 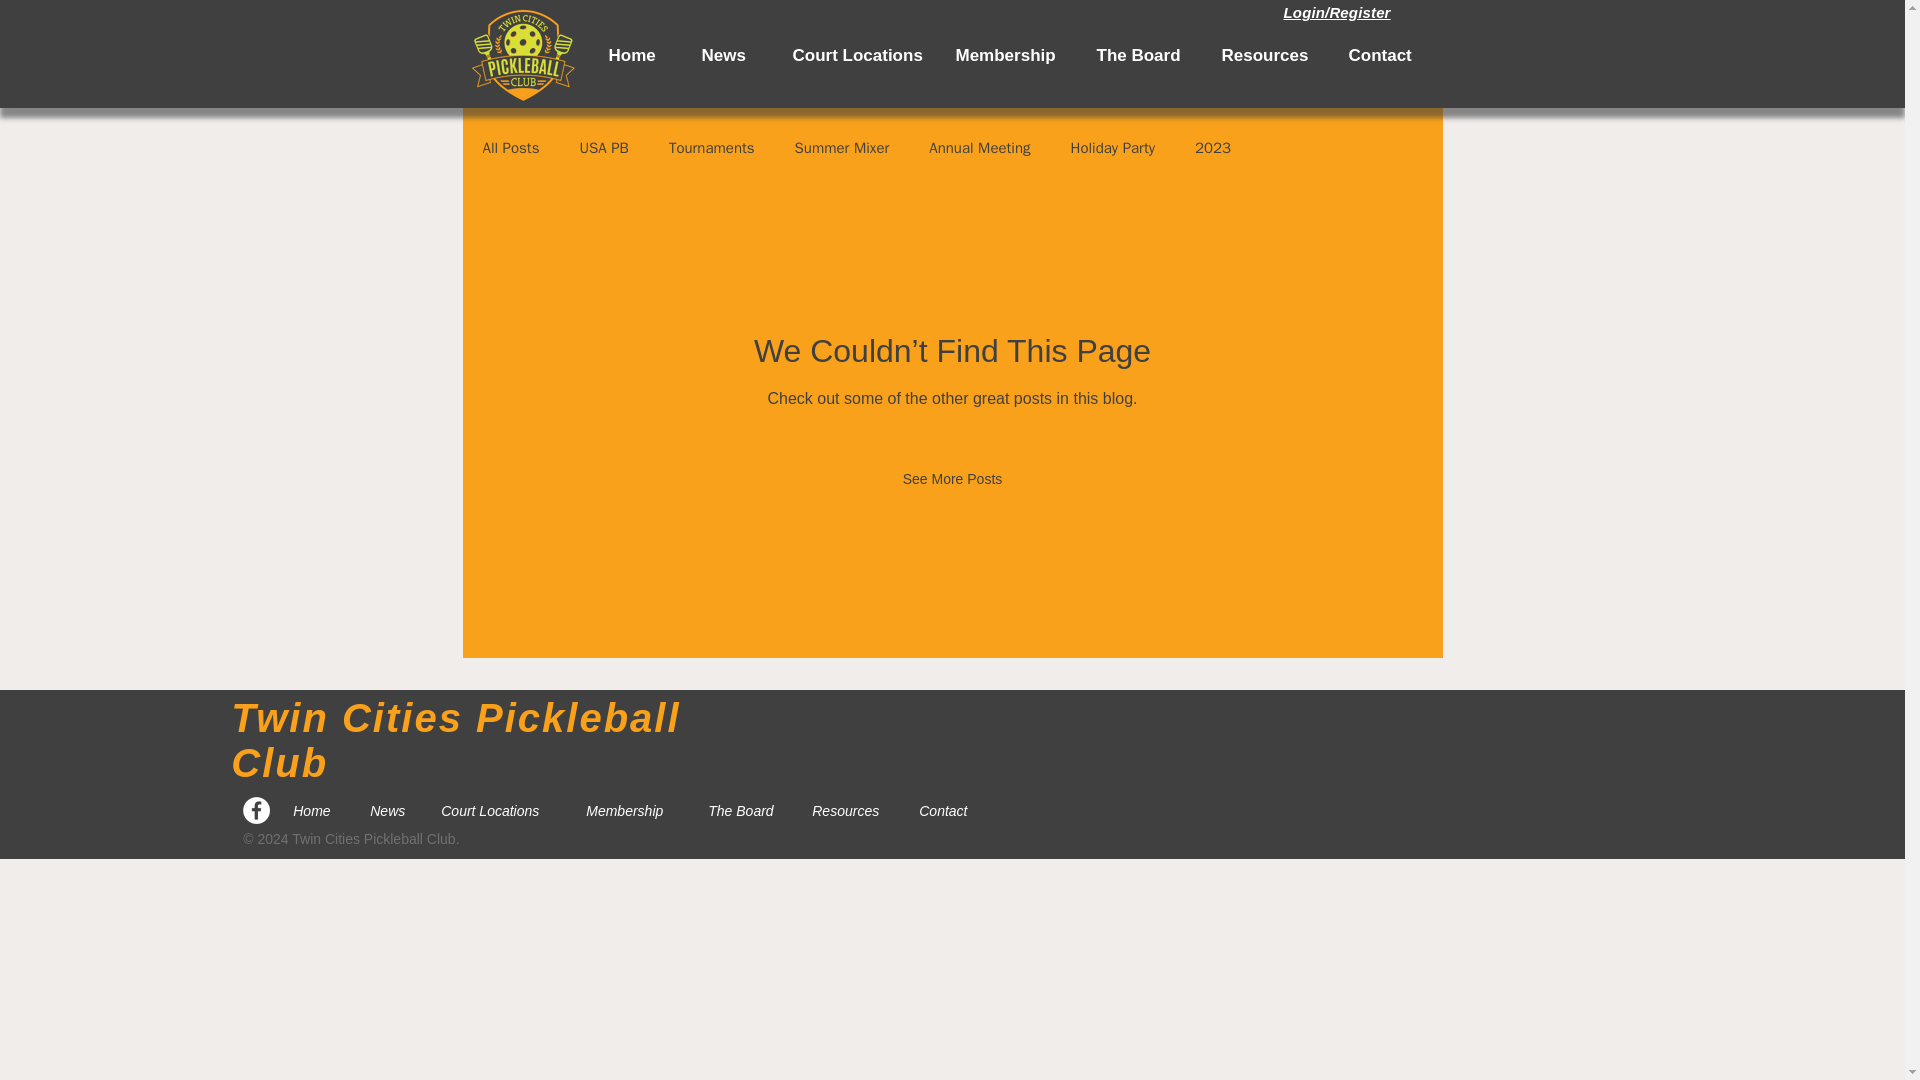 What do you see at coordinates (1344, 56) in the screenshot?
I see `Contact` at bounding box center [1344, 56].